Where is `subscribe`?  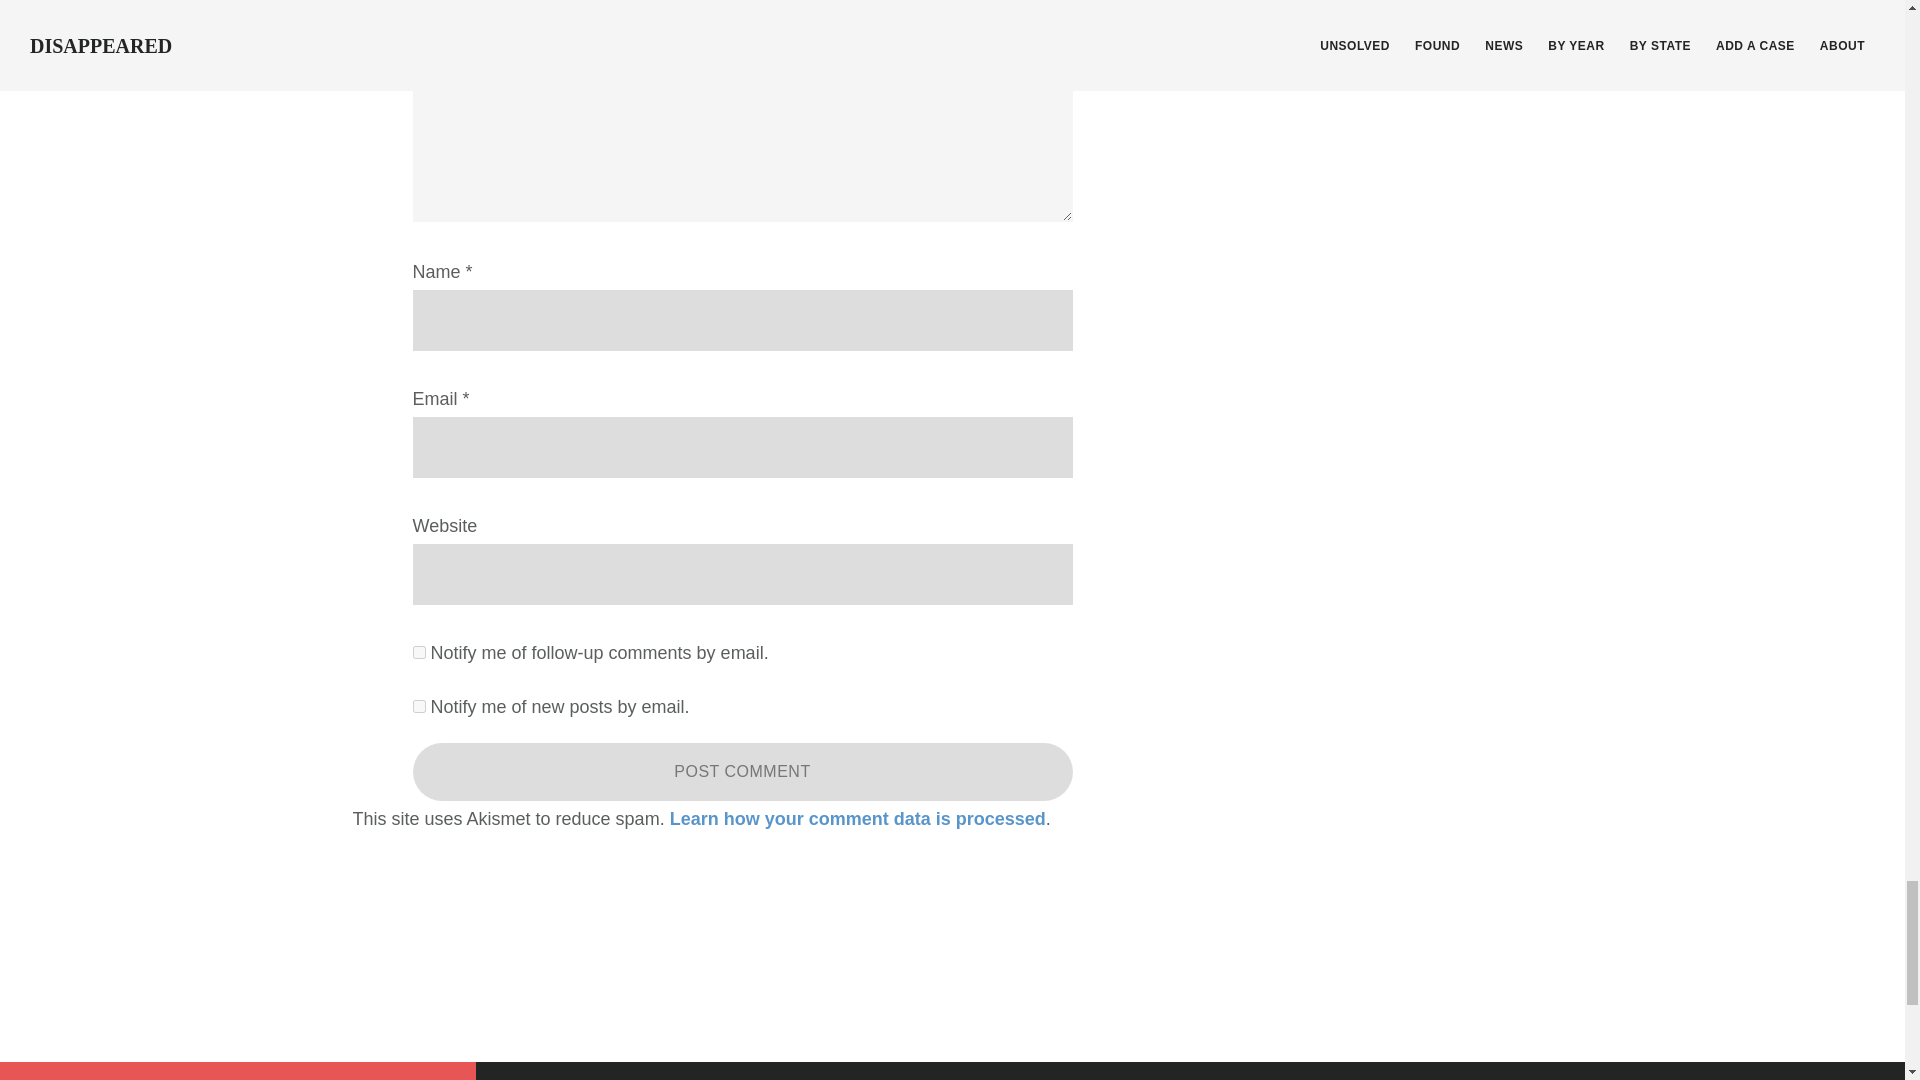 subscribe is located at coordinates (418, 706).